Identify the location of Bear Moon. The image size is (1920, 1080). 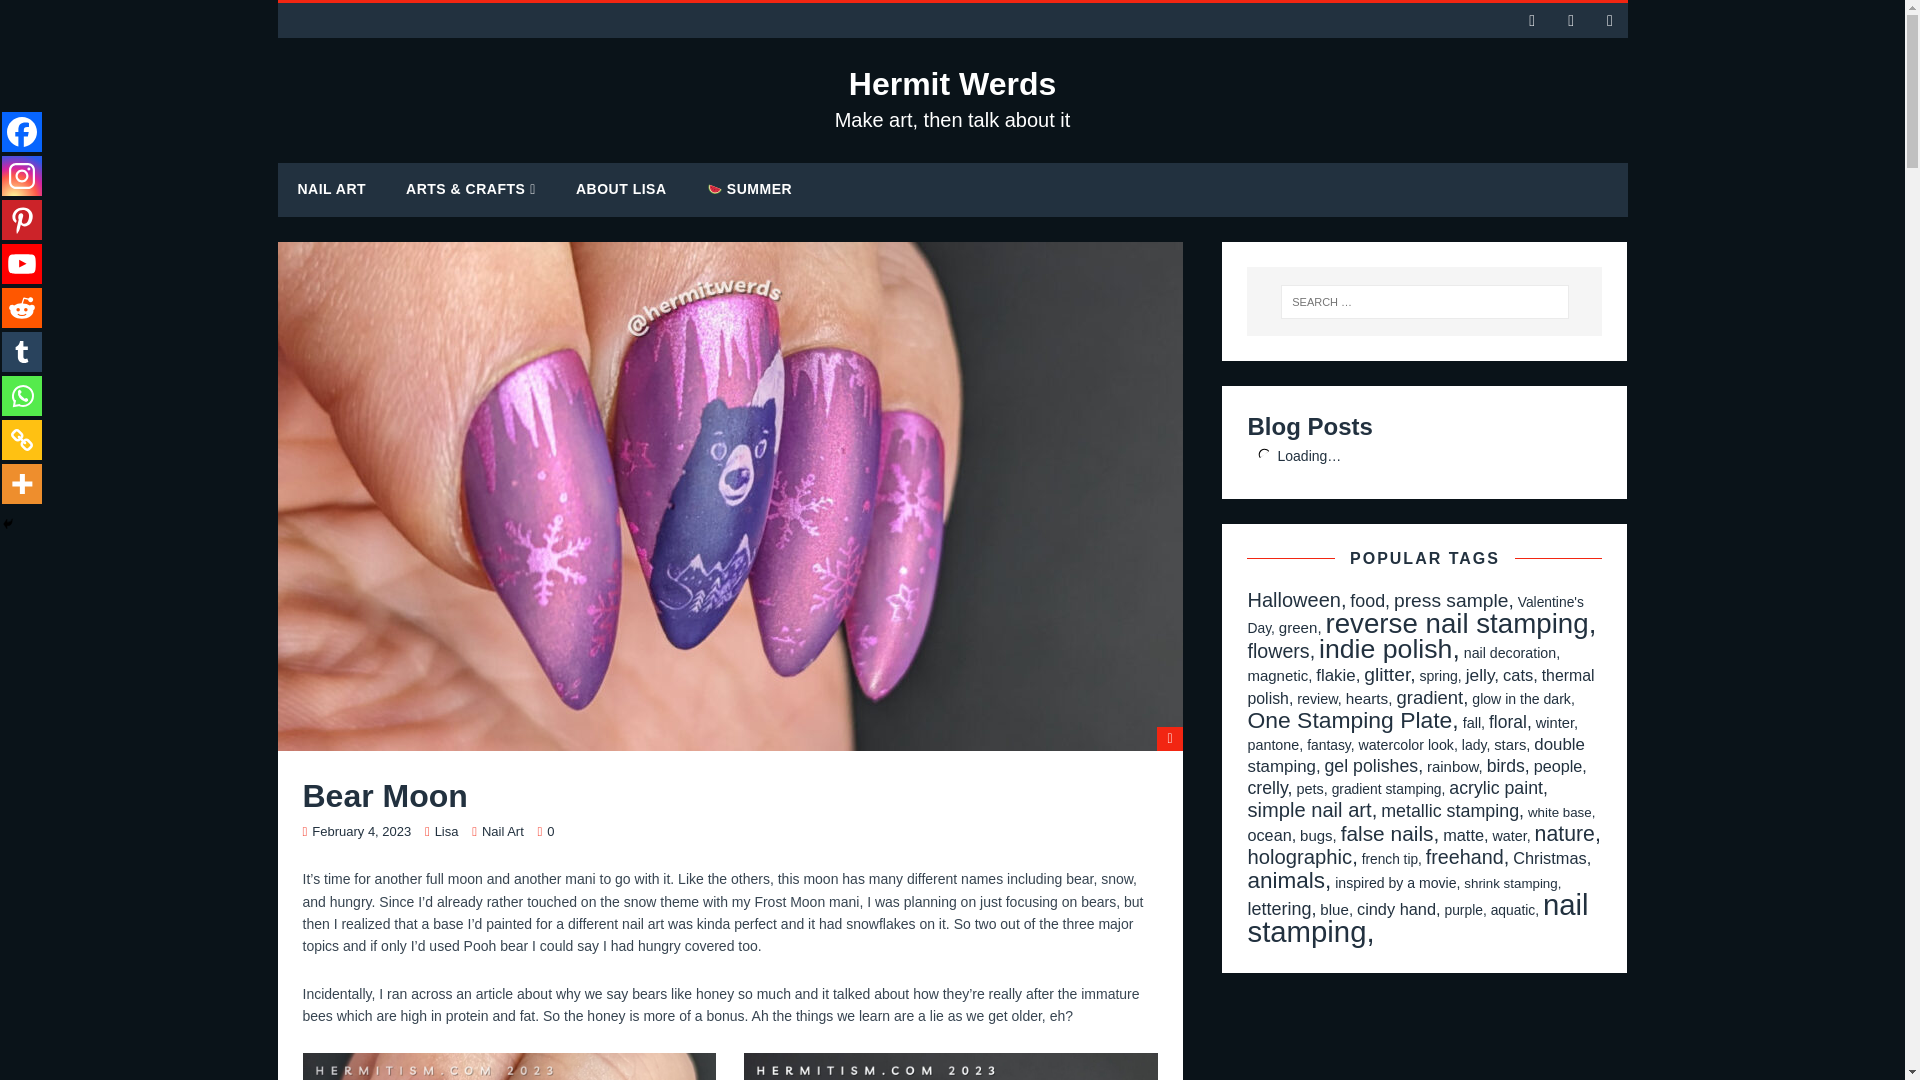
(953, 98).